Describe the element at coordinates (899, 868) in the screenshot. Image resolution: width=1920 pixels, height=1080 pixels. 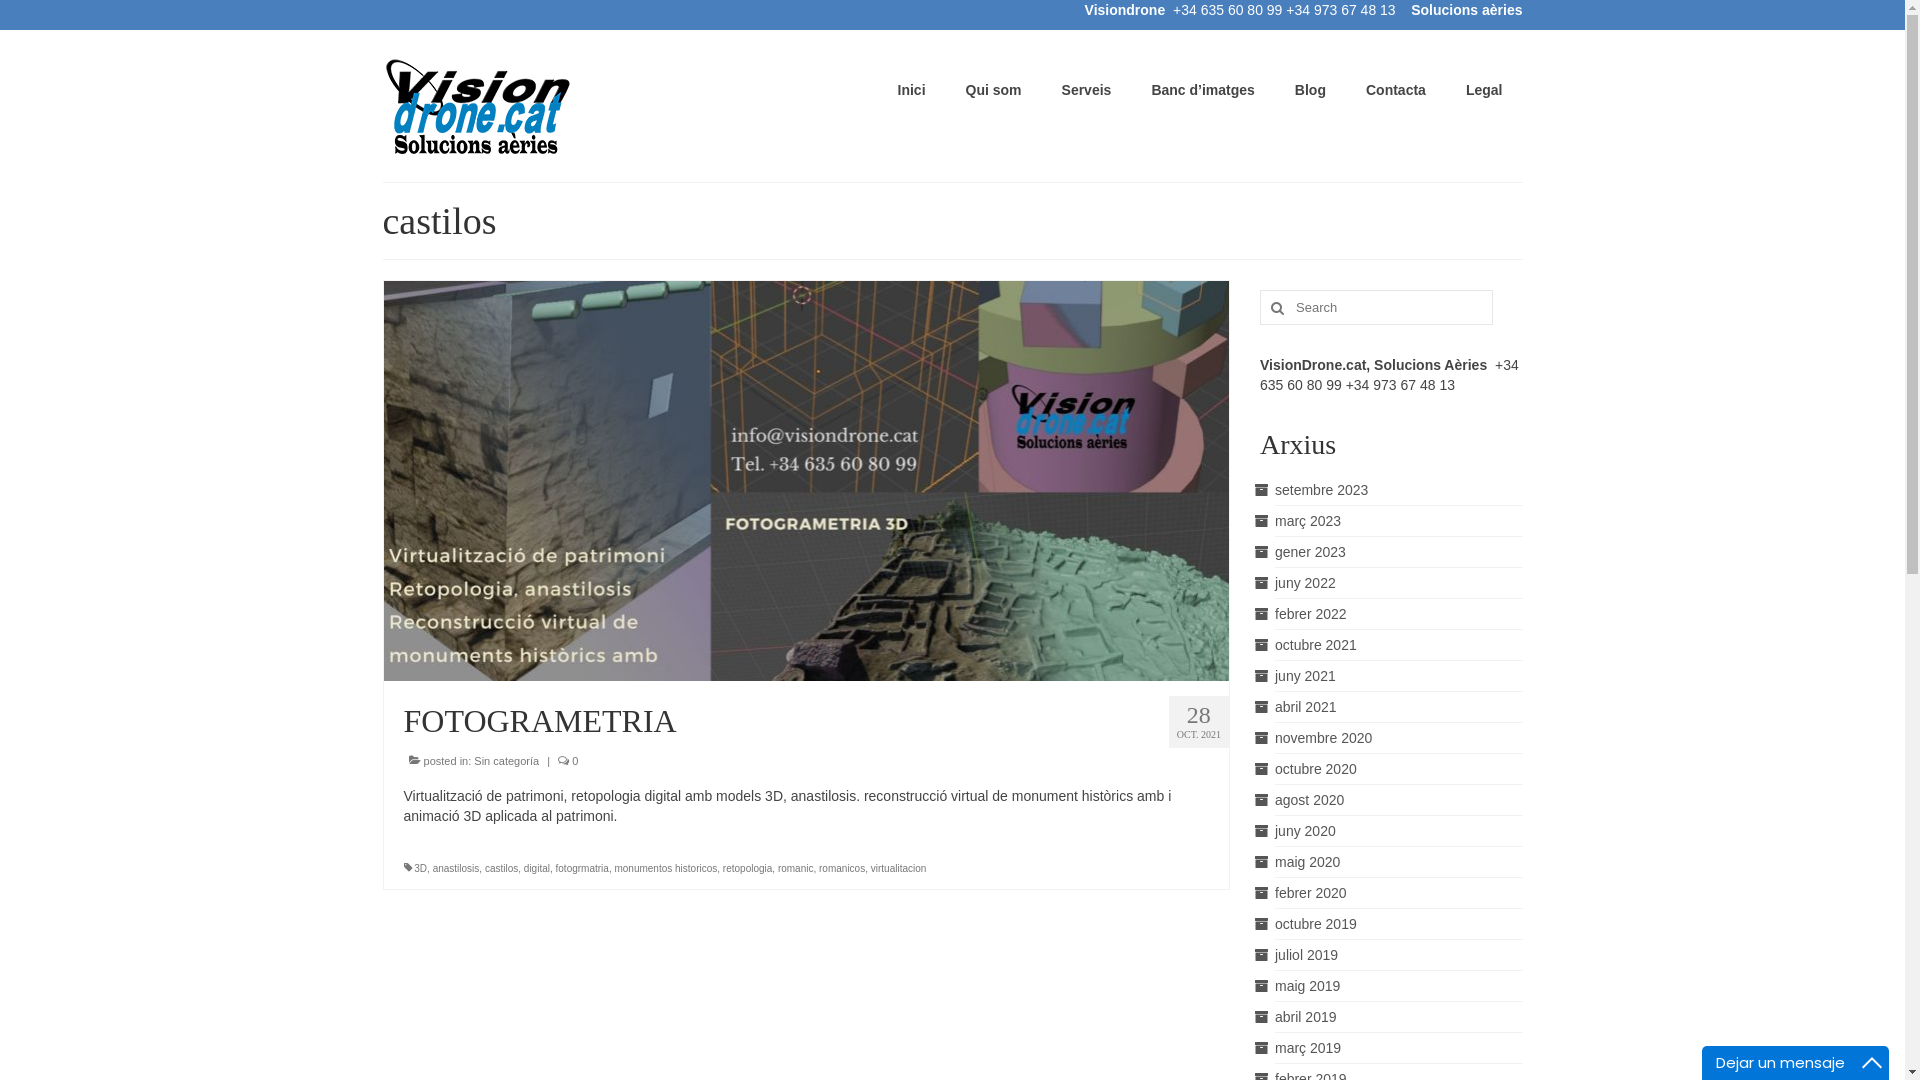
I see `virtualitacion` at that location.